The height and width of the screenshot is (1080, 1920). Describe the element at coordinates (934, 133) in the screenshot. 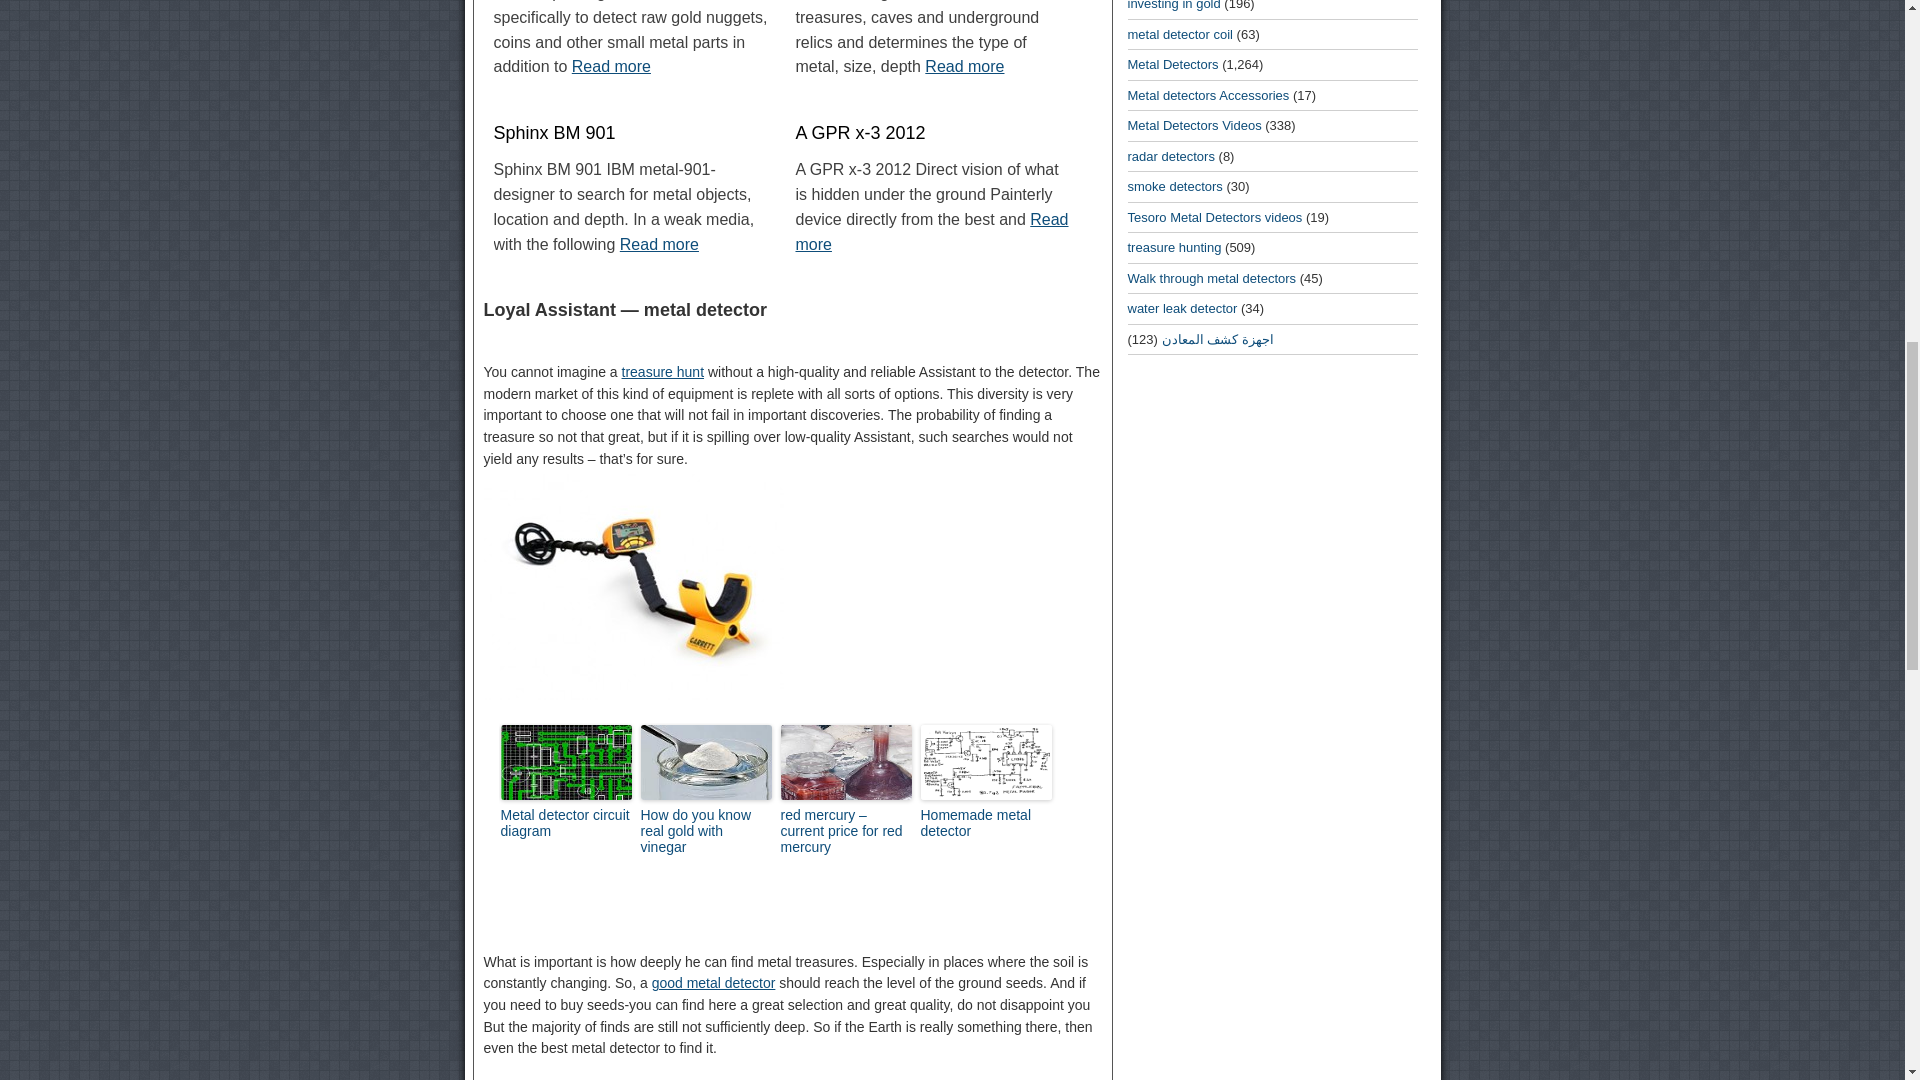

I see `A GPR x-3 2012` at that location.